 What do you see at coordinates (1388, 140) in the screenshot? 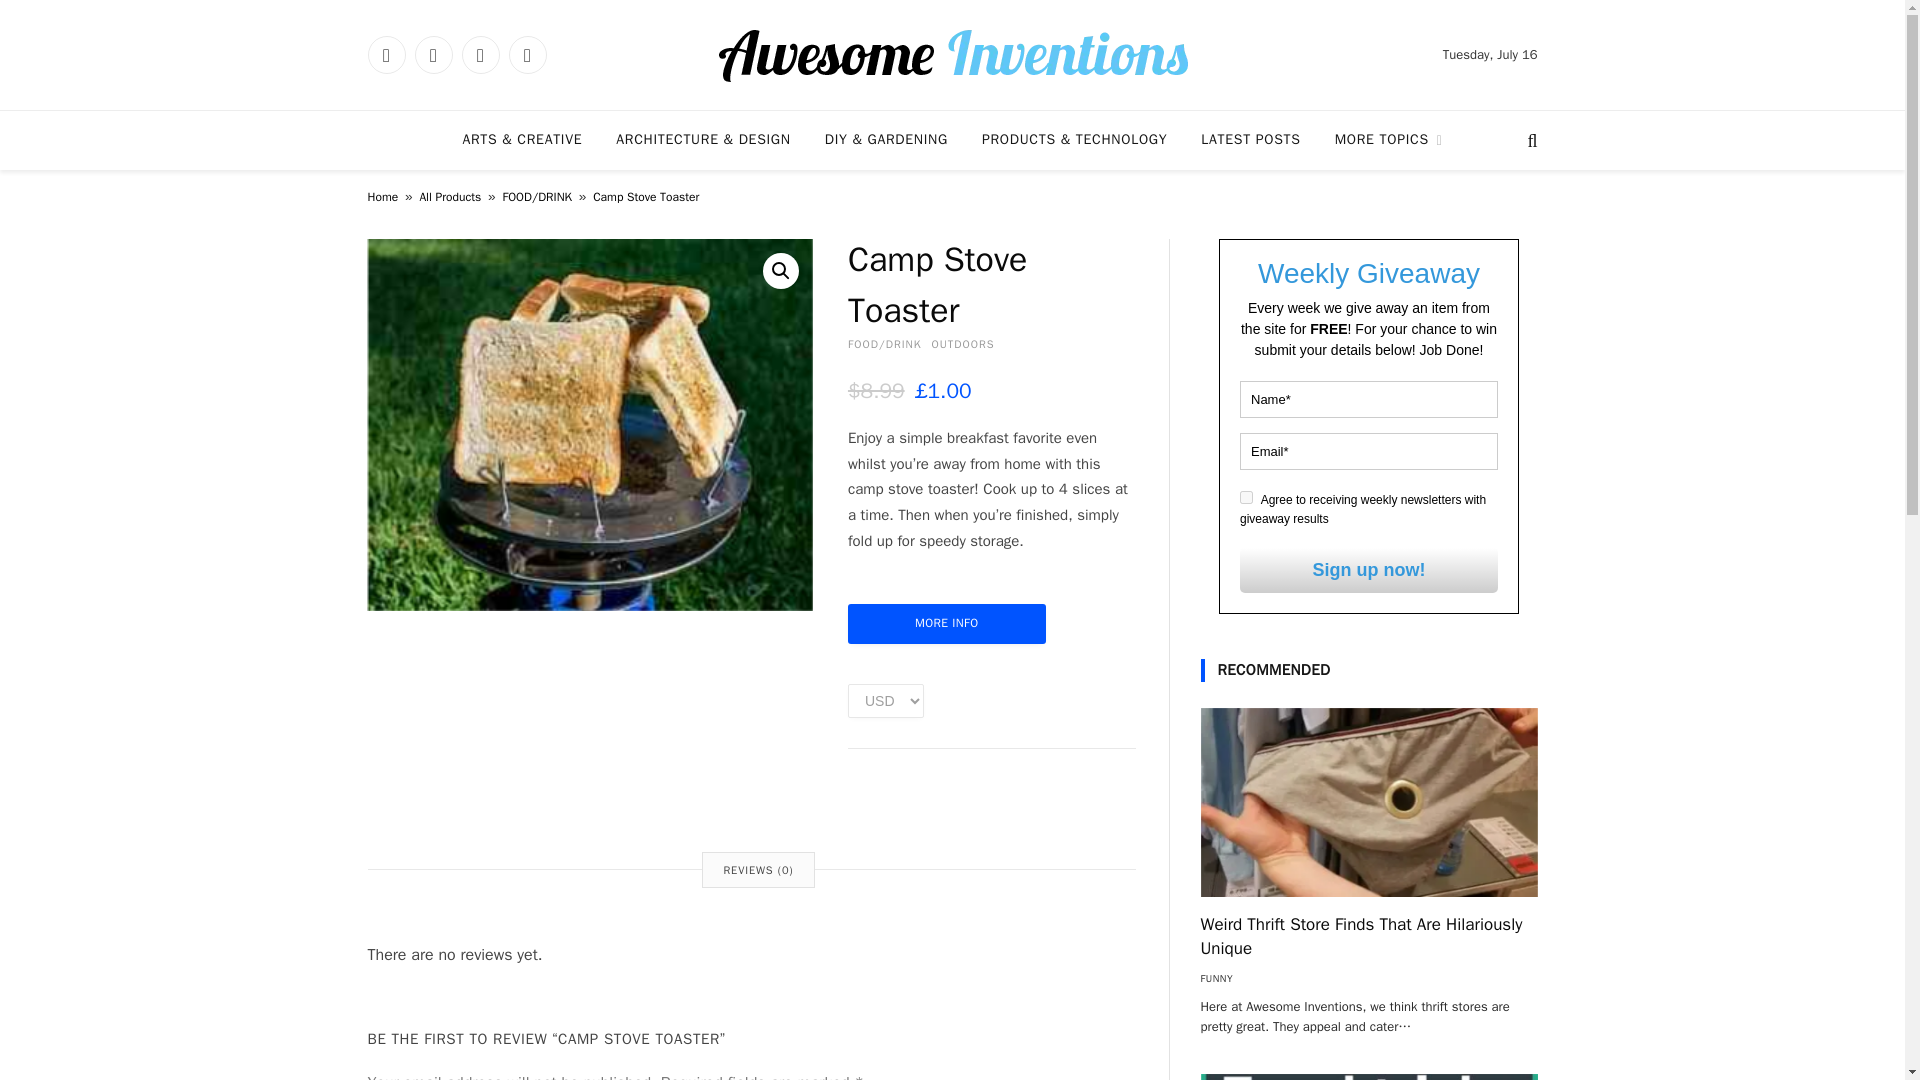
I see `MORE TOPICS` at bounding box center [1388, 140].